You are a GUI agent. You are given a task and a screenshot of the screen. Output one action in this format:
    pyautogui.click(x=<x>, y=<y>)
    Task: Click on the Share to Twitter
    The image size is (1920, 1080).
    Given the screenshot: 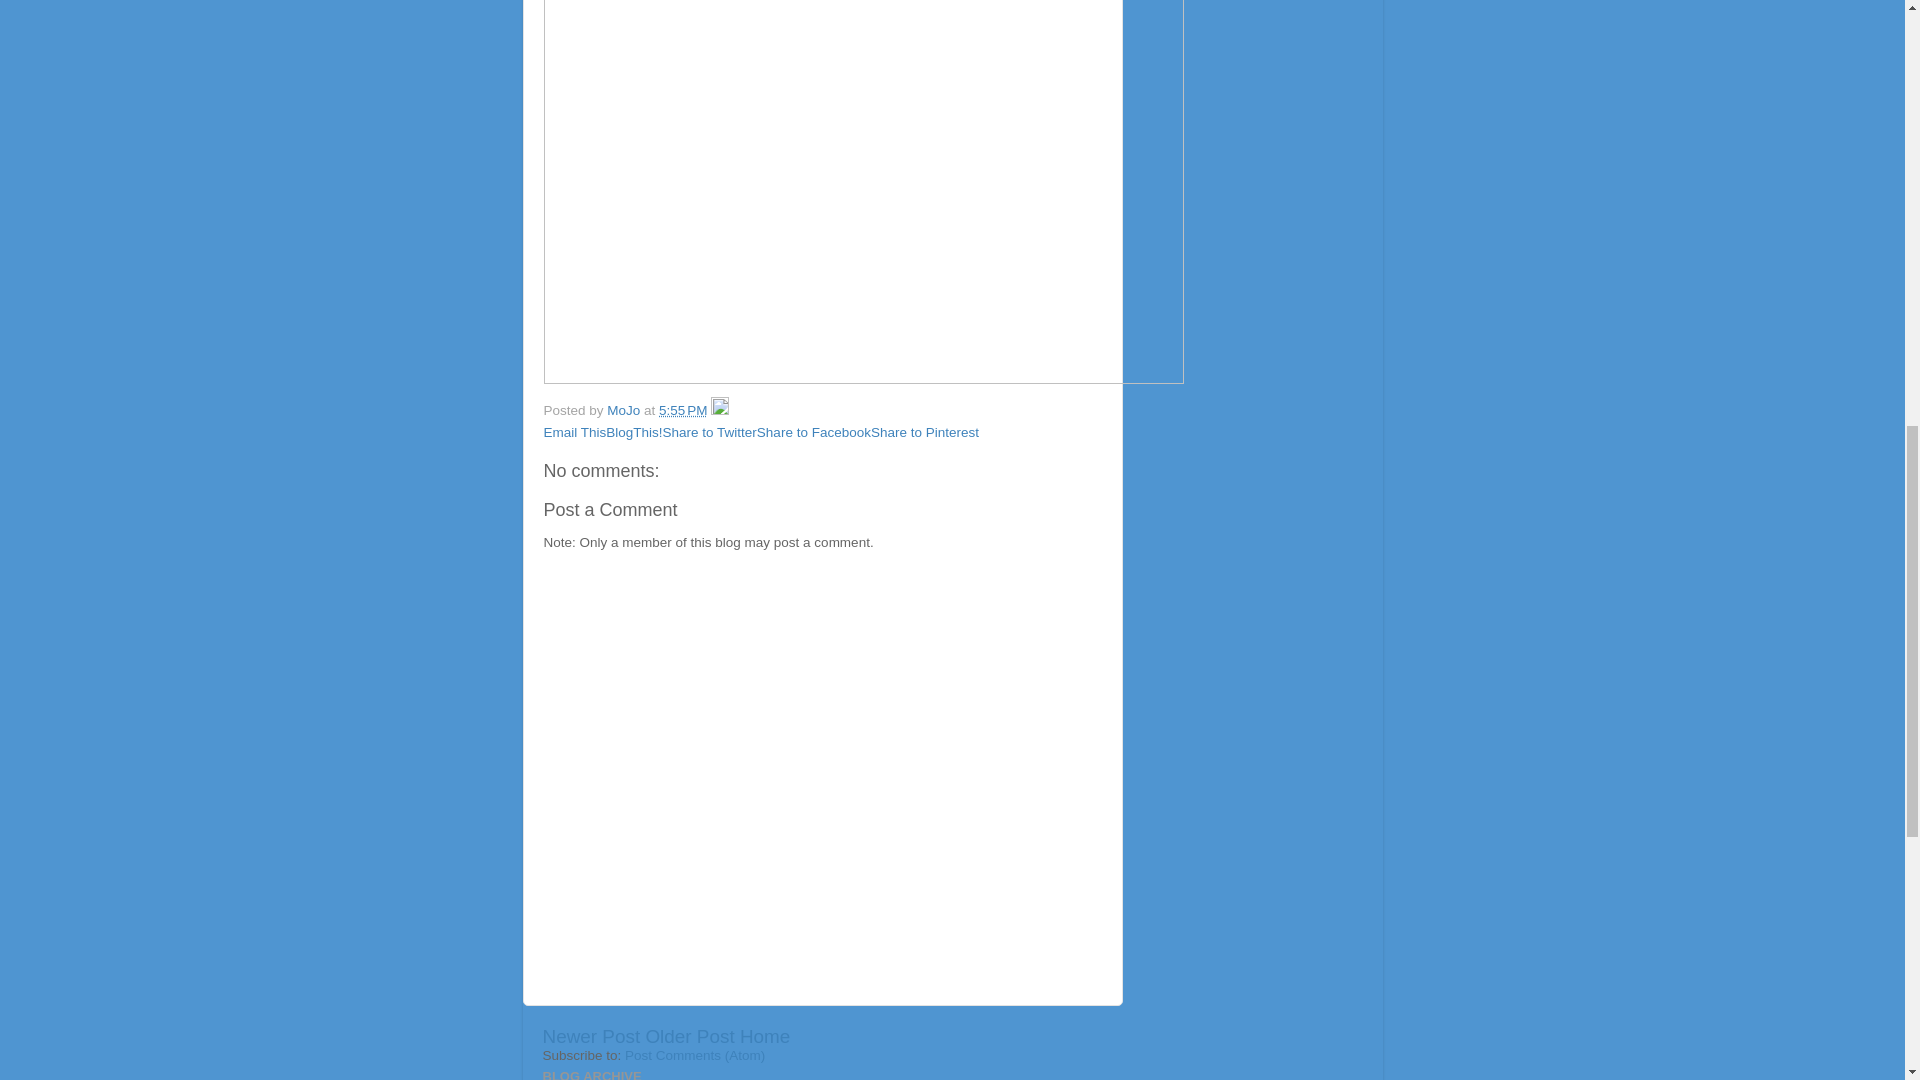 What is the action you would take?
    pyautogui.click(x=709, y=432)
    